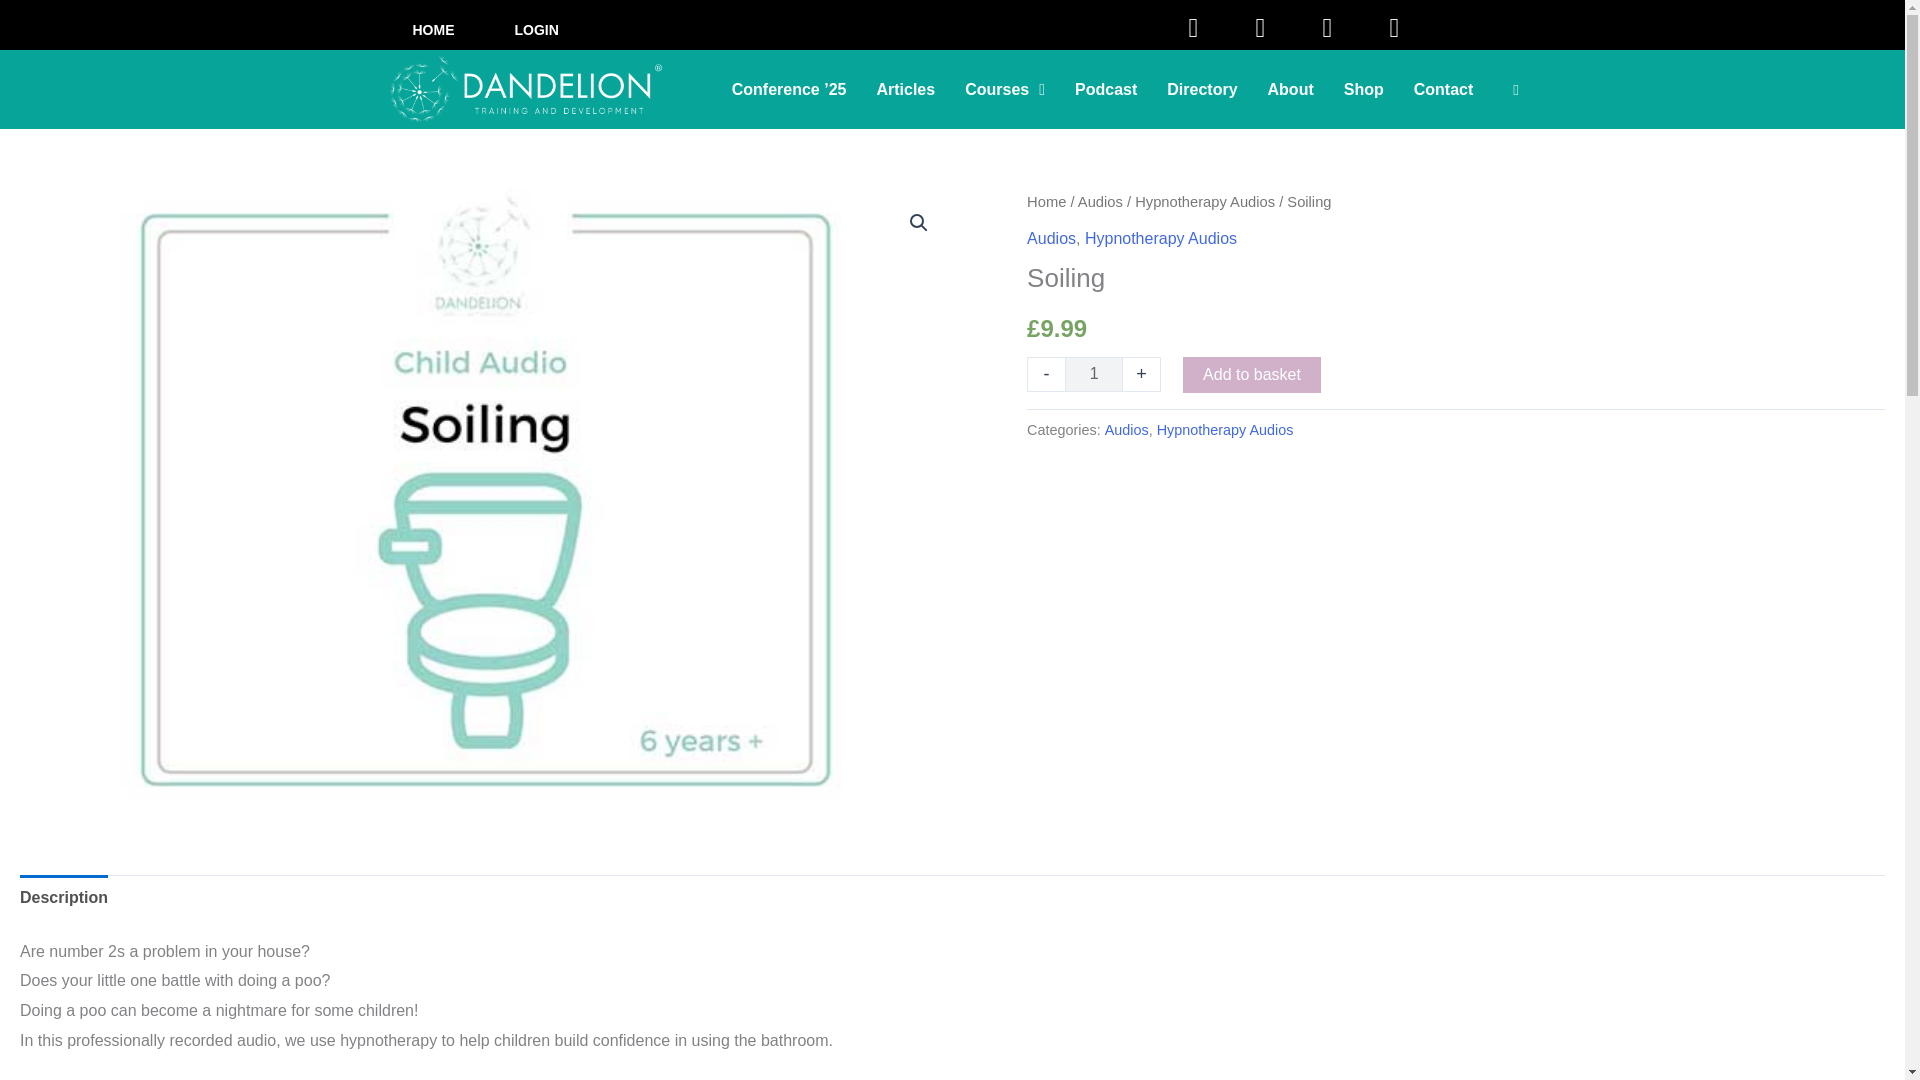 This screenshot has height=1080, width=1920. Describe the element at coordinates (1094, 374) in the screenshot. I see `1` at that location.